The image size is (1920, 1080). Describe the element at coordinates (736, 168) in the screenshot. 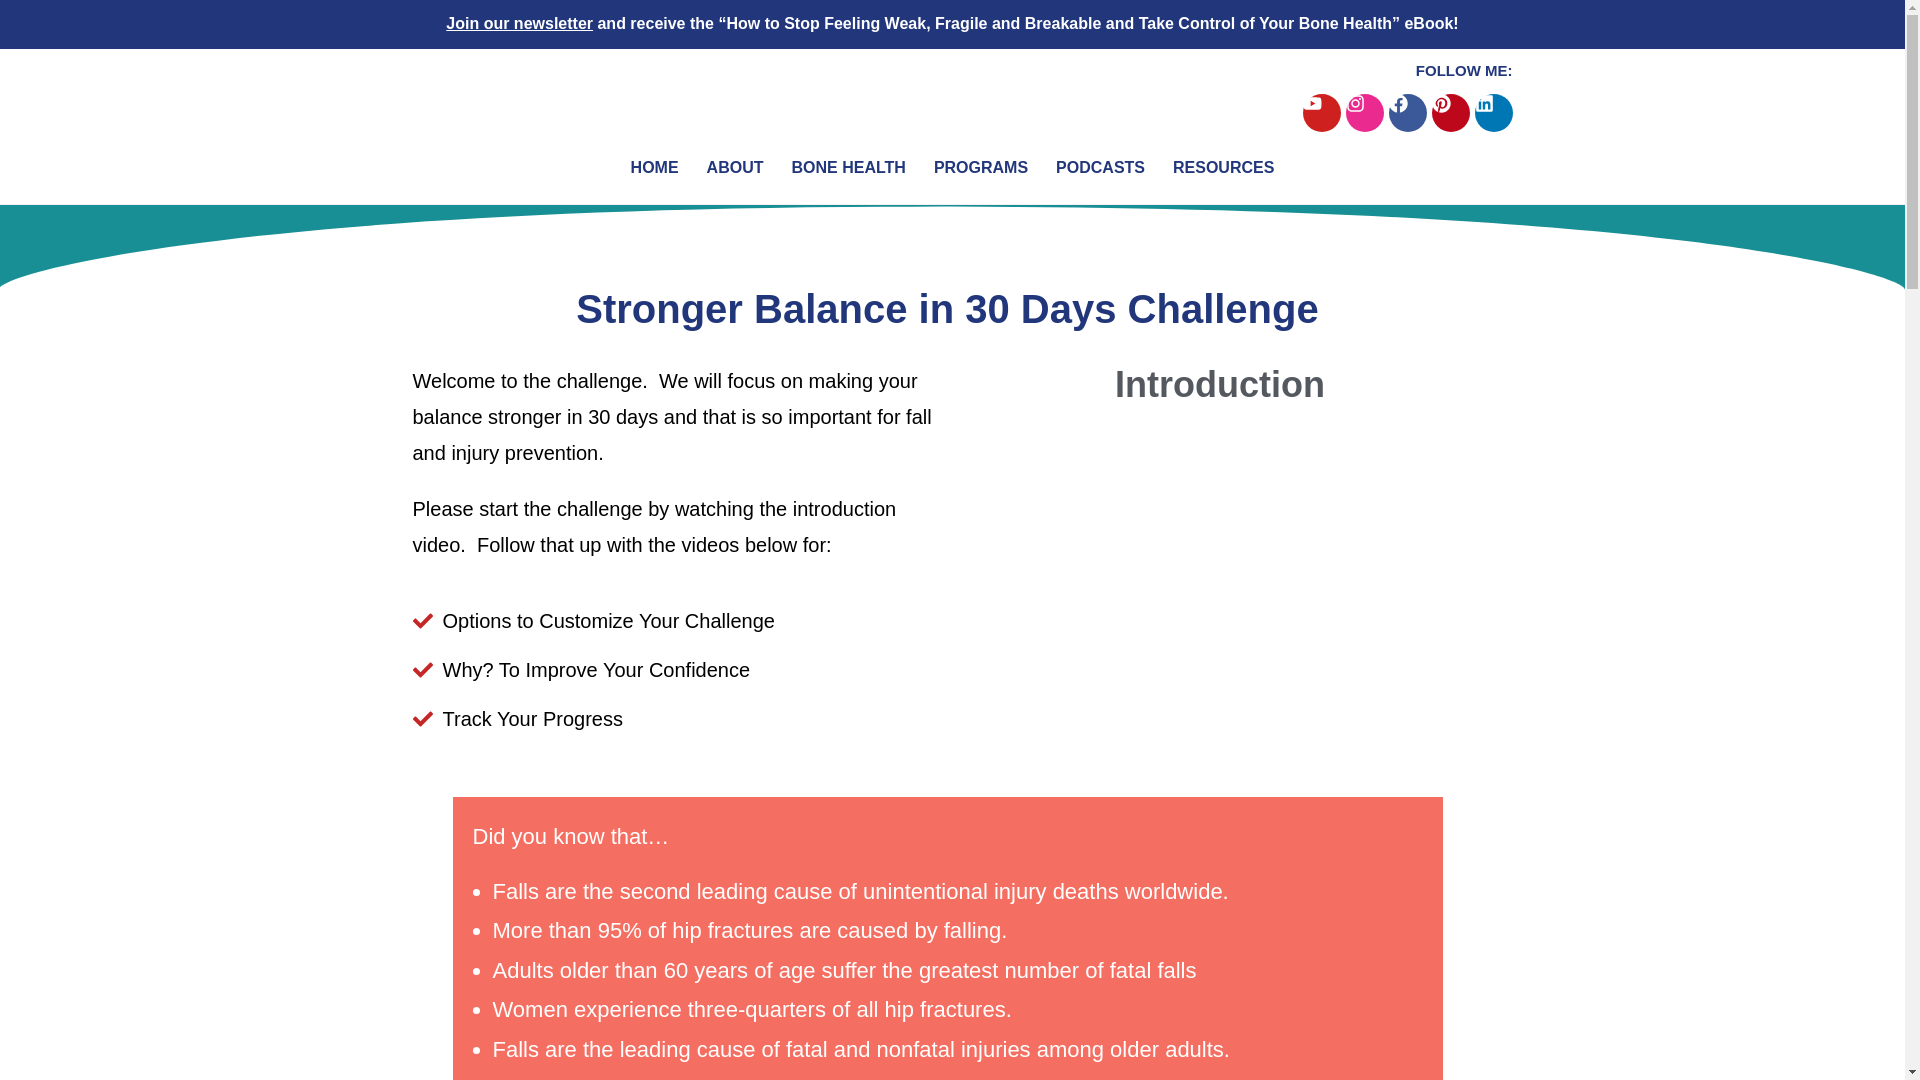

I see `ABOUT` at that location.